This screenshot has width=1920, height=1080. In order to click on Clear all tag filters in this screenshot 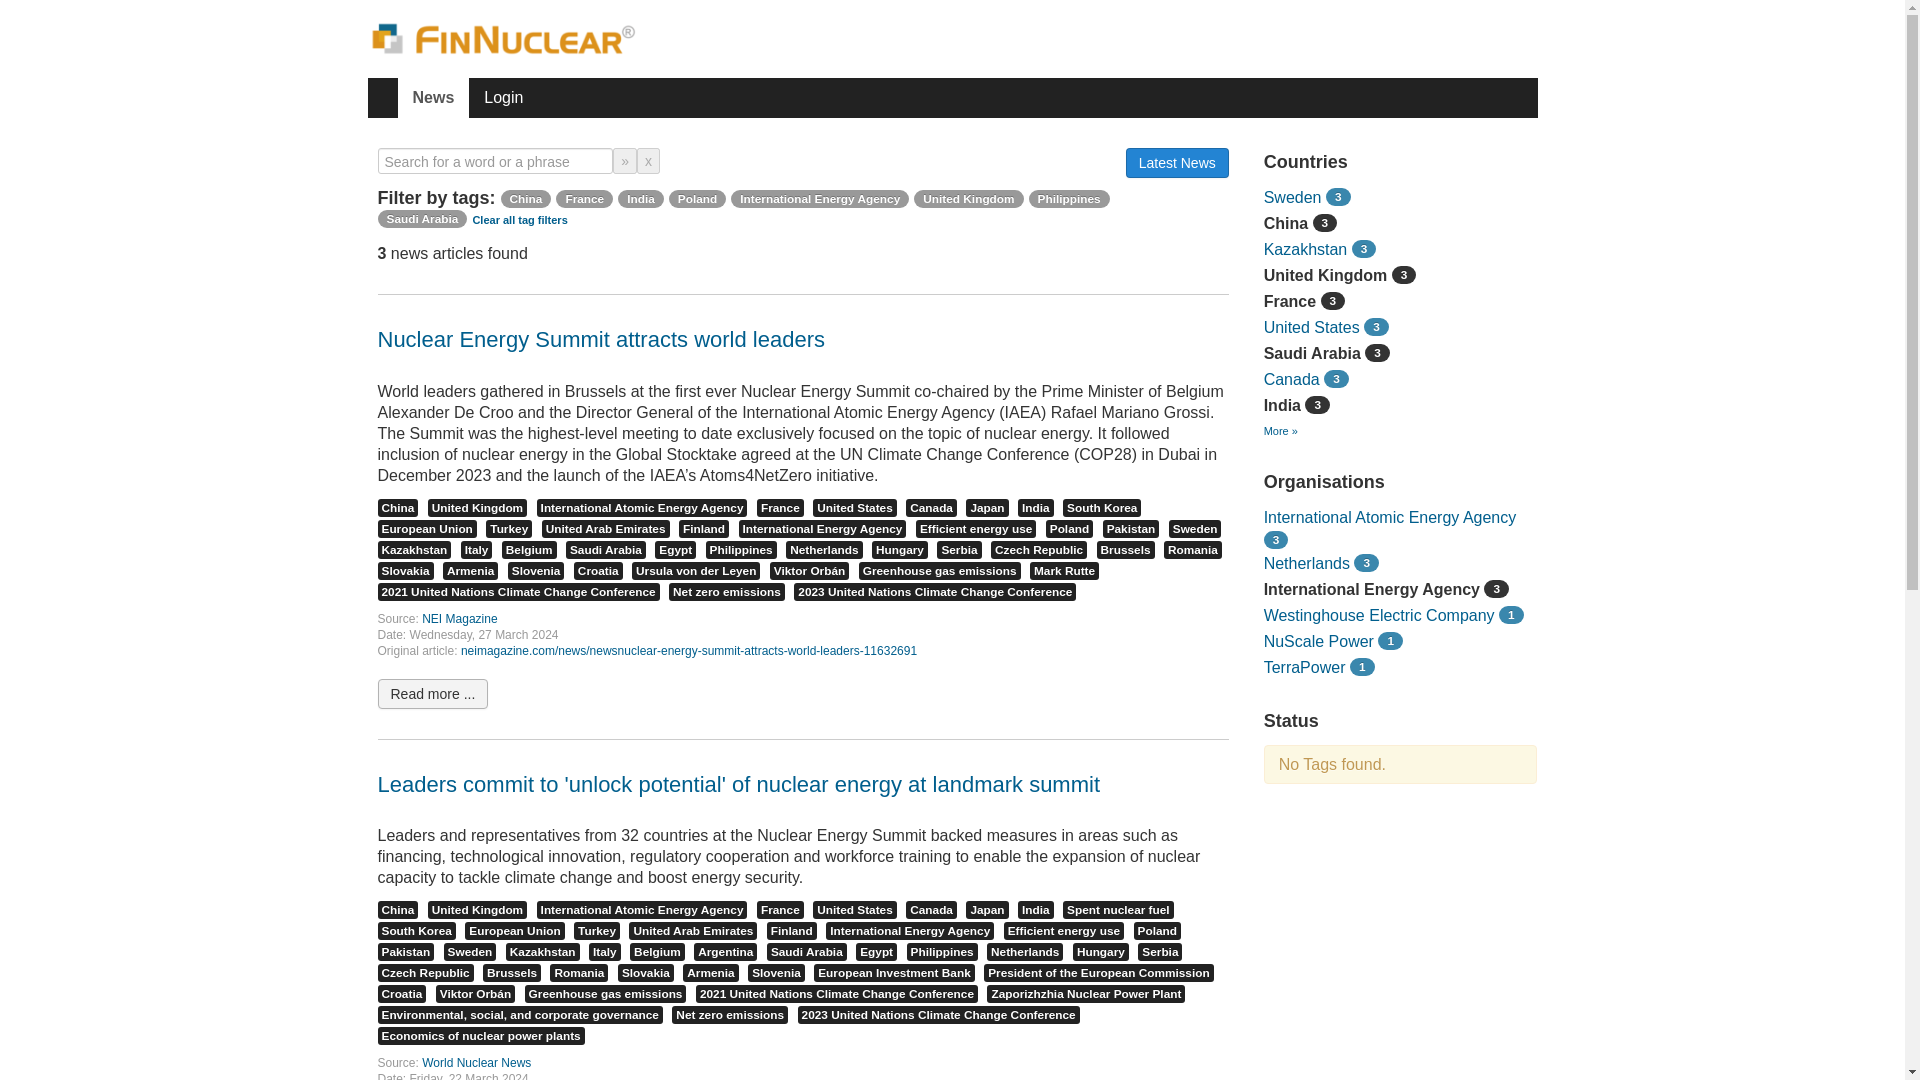, I will do `click(519, 219)`.